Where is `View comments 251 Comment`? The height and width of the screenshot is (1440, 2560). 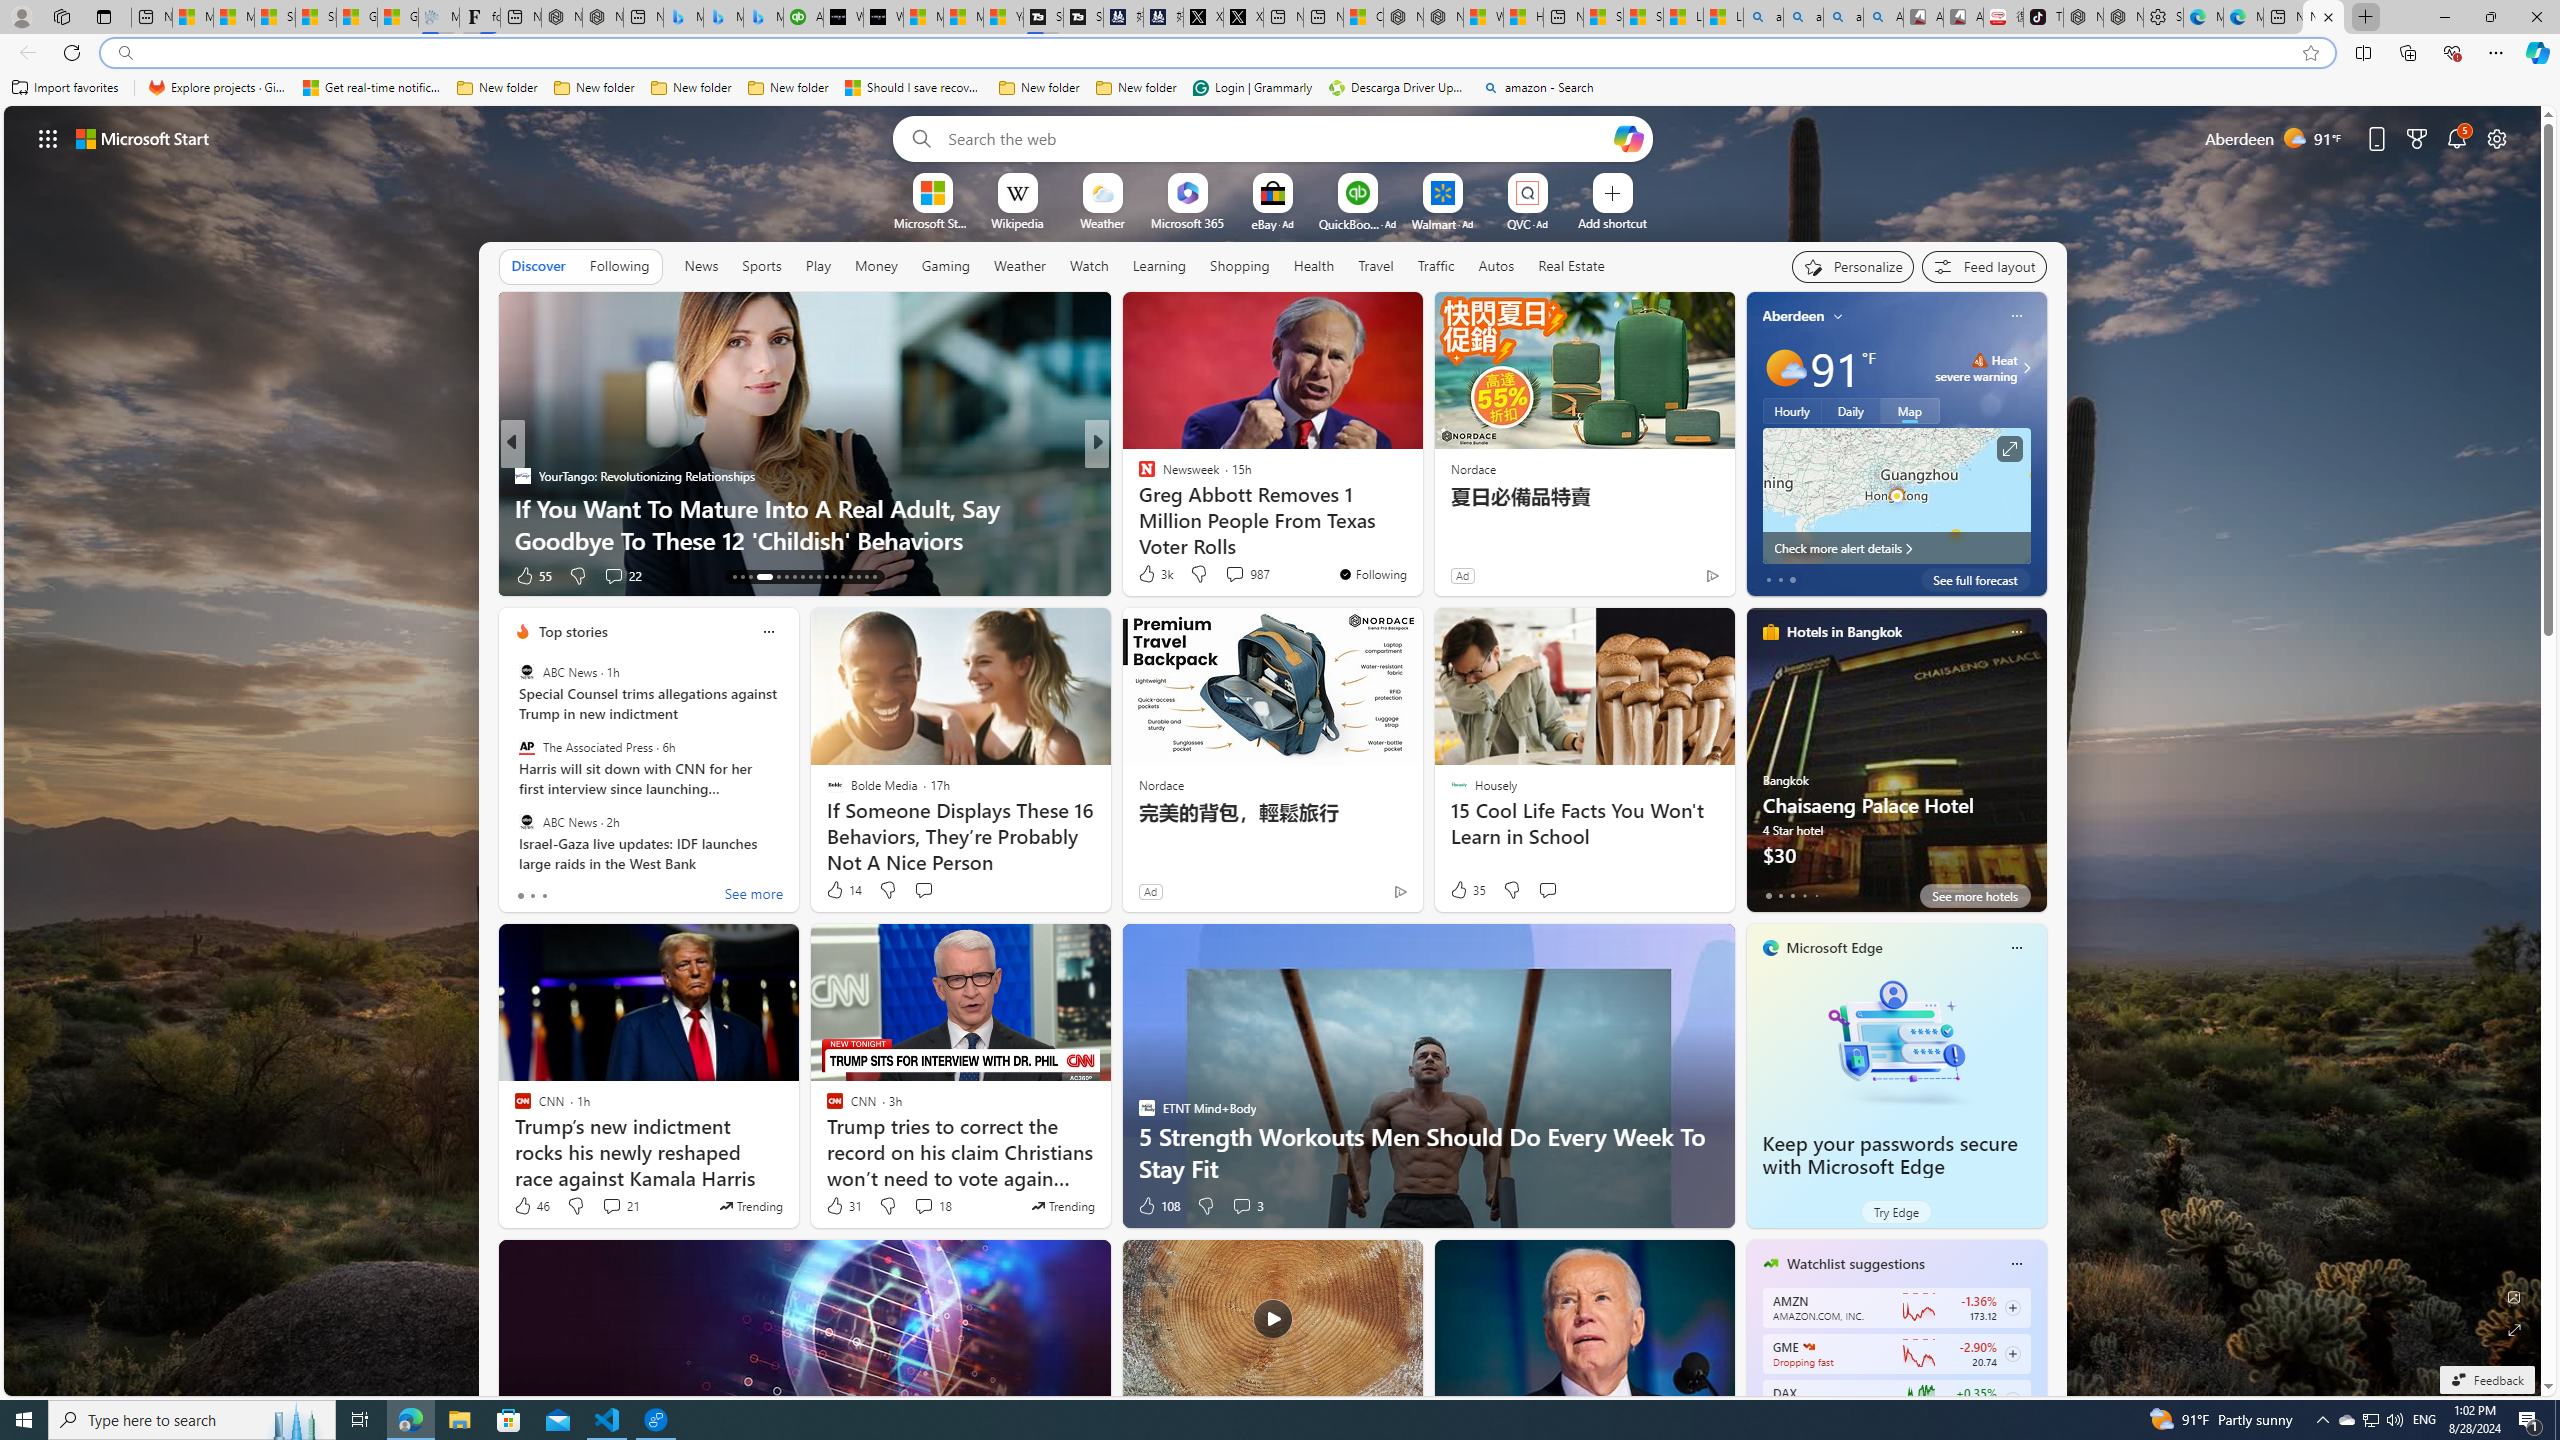
View comments 251 Comment is located at coordinates (632, 576).